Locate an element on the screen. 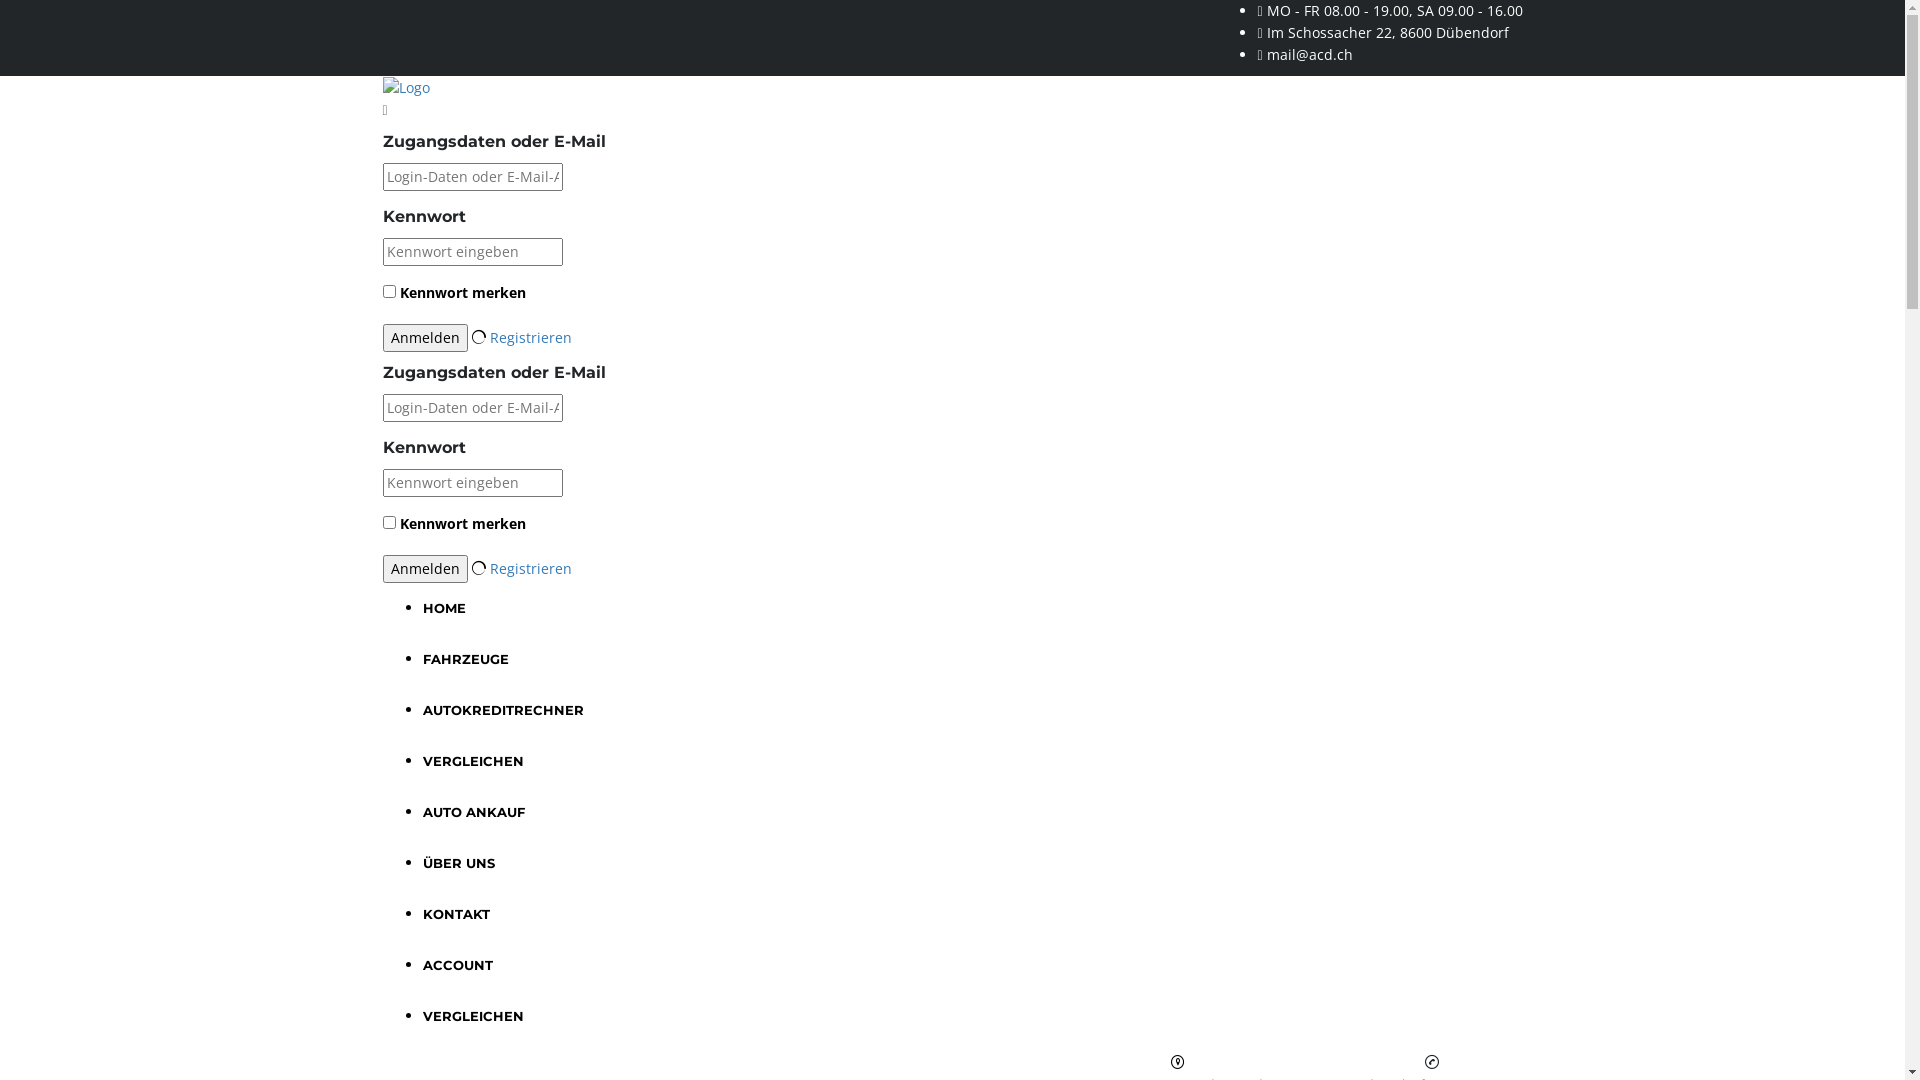  Registrieren is located at coordinates (530, 338).